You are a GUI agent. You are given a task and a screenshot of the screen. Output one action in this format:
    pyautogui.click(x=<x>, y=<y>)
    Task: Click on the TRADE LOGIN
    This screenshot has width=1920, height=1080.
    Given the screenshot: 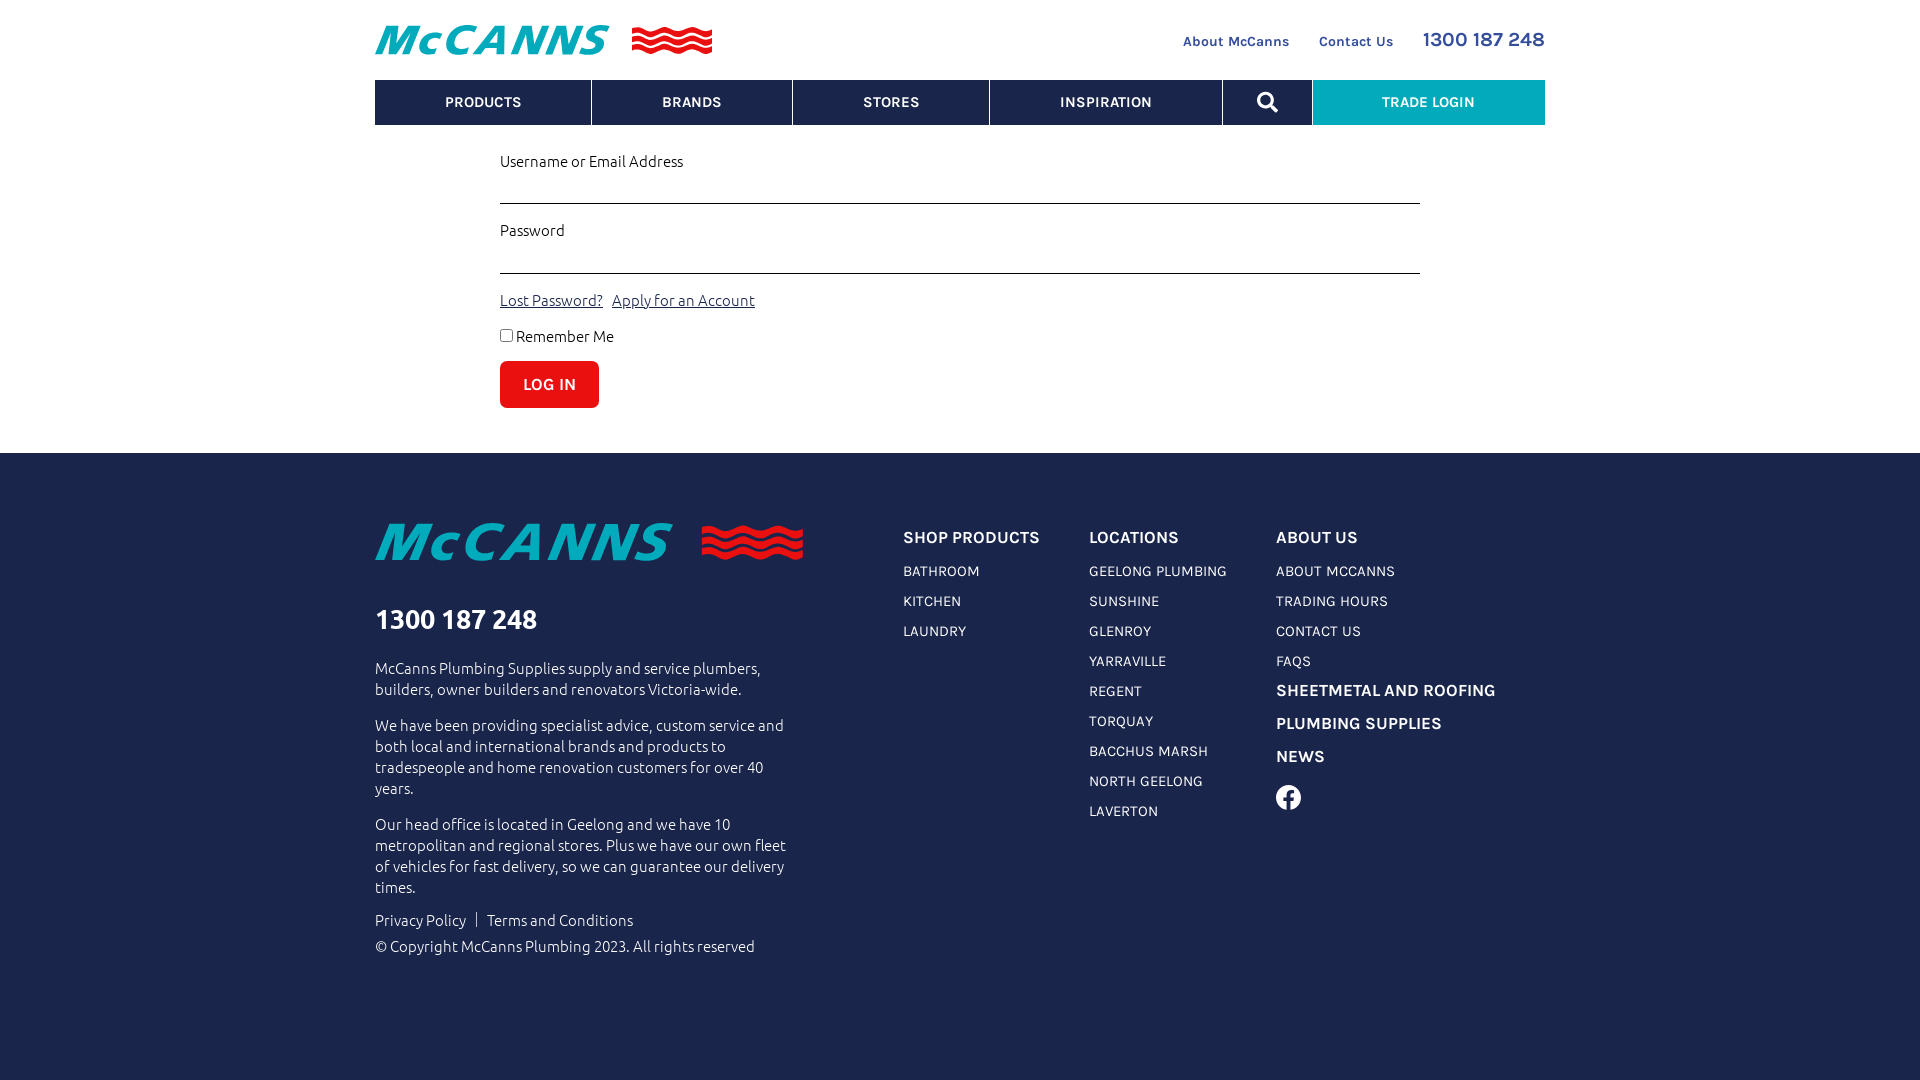 What is the action you would take?
    pyautogui.click(x=1429, y=102)
    